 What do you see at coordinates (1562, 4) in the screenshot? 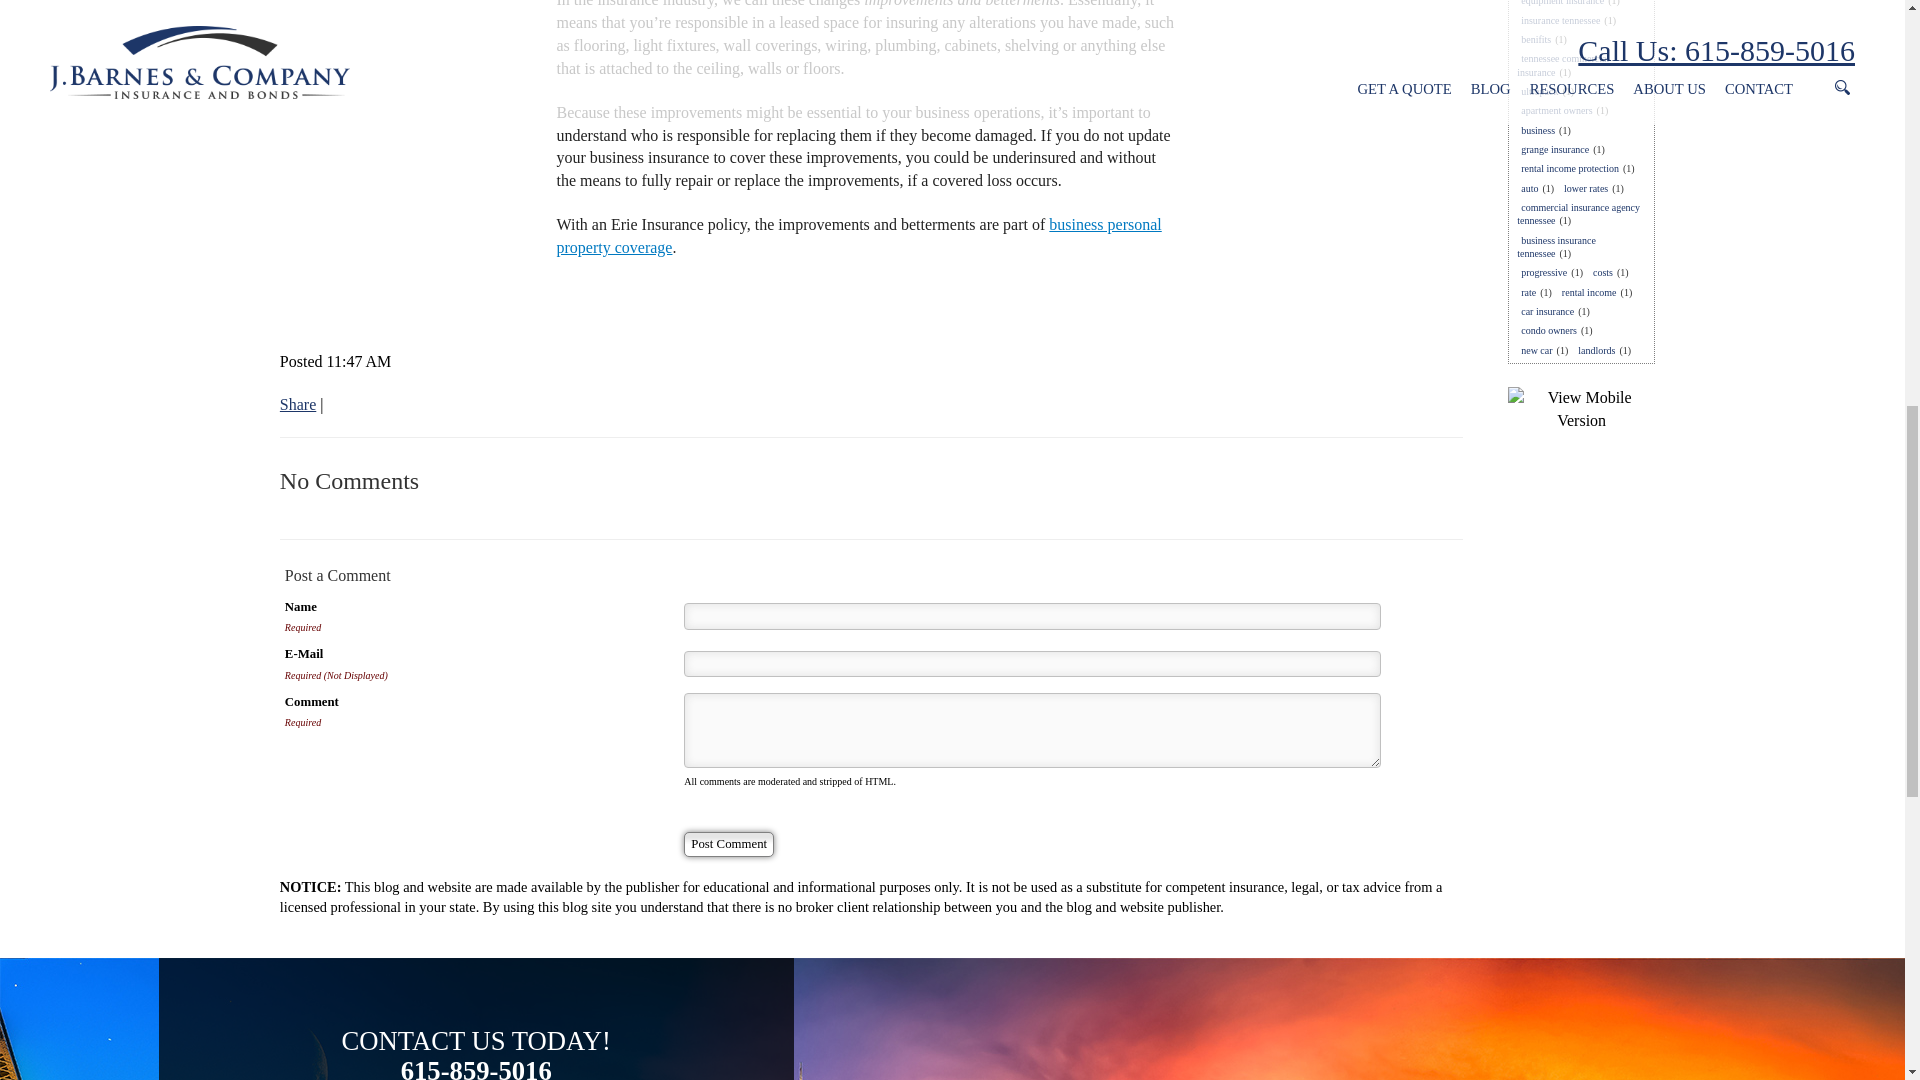
I see `equipment insurance` at bounding box center [1562, 4].